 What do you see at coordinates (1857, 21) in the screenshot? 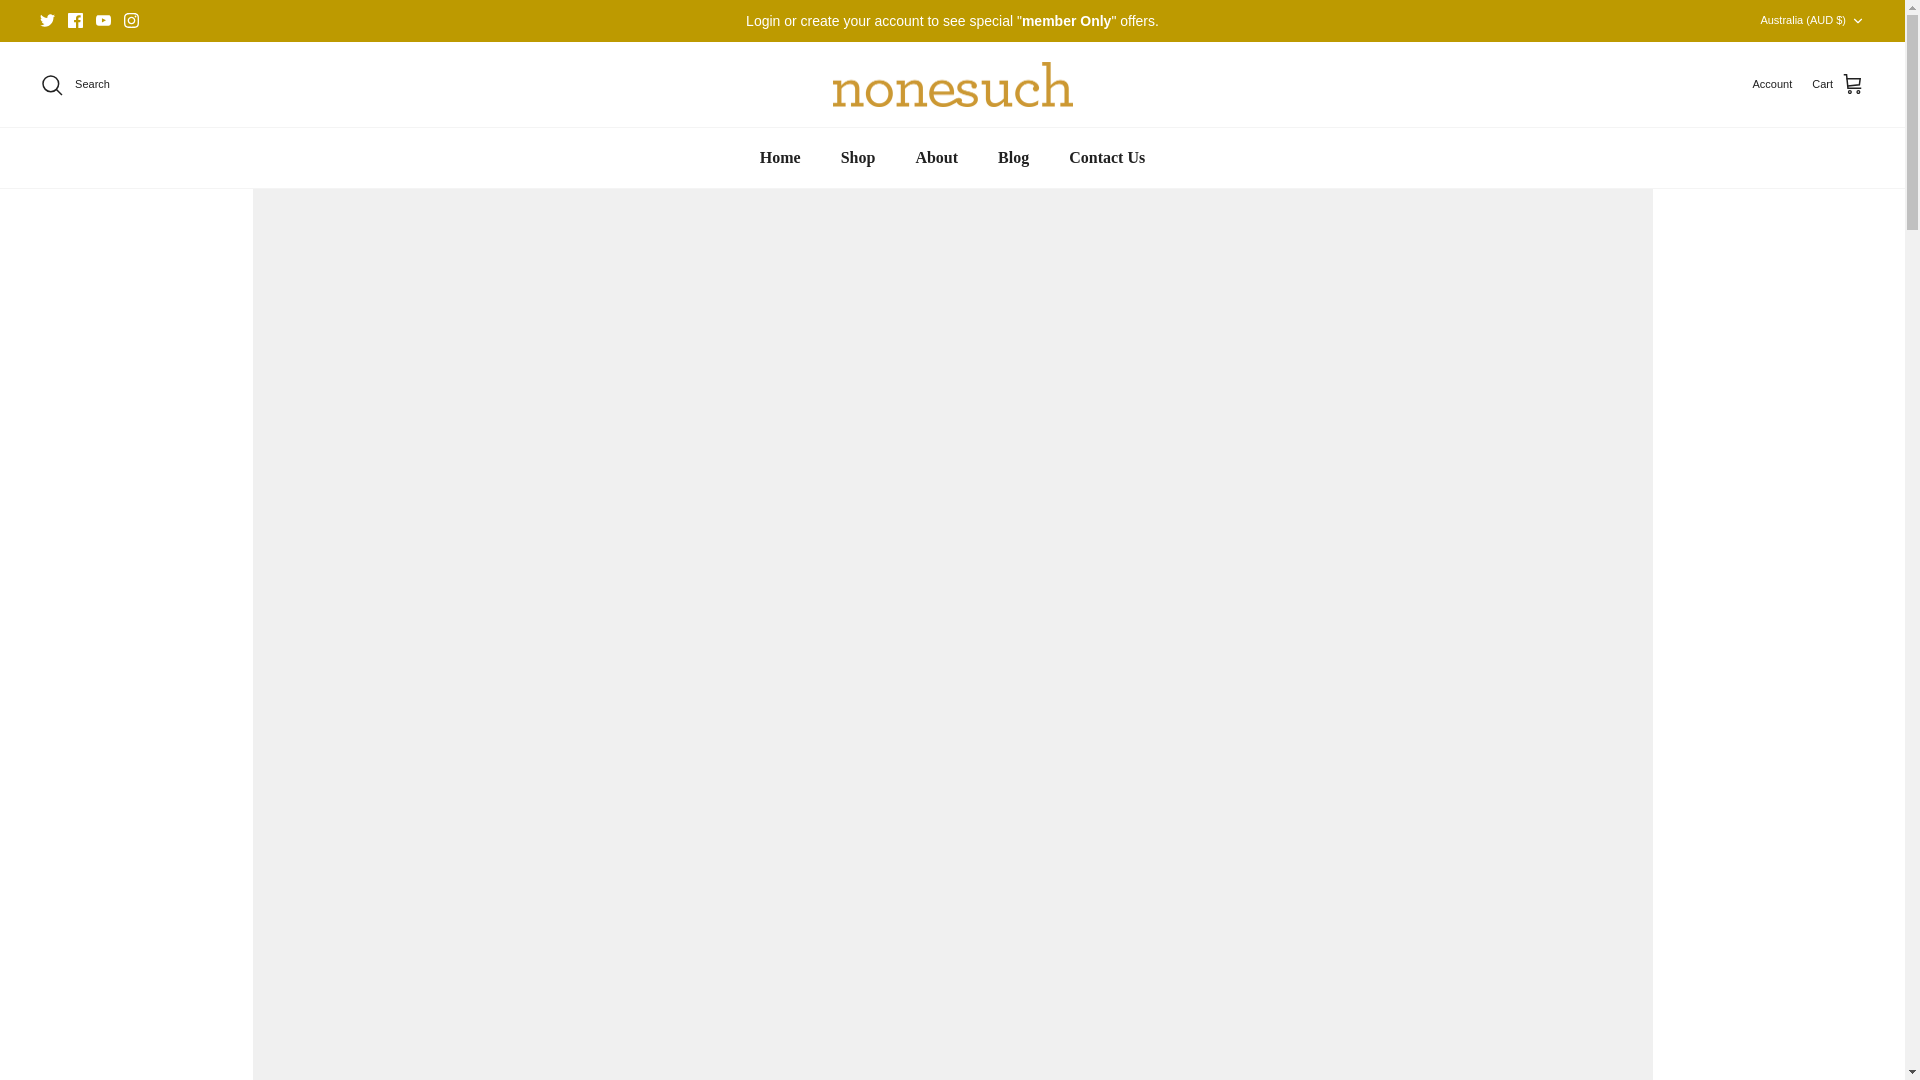
I see `Down` at bounding box center [1857, 21].